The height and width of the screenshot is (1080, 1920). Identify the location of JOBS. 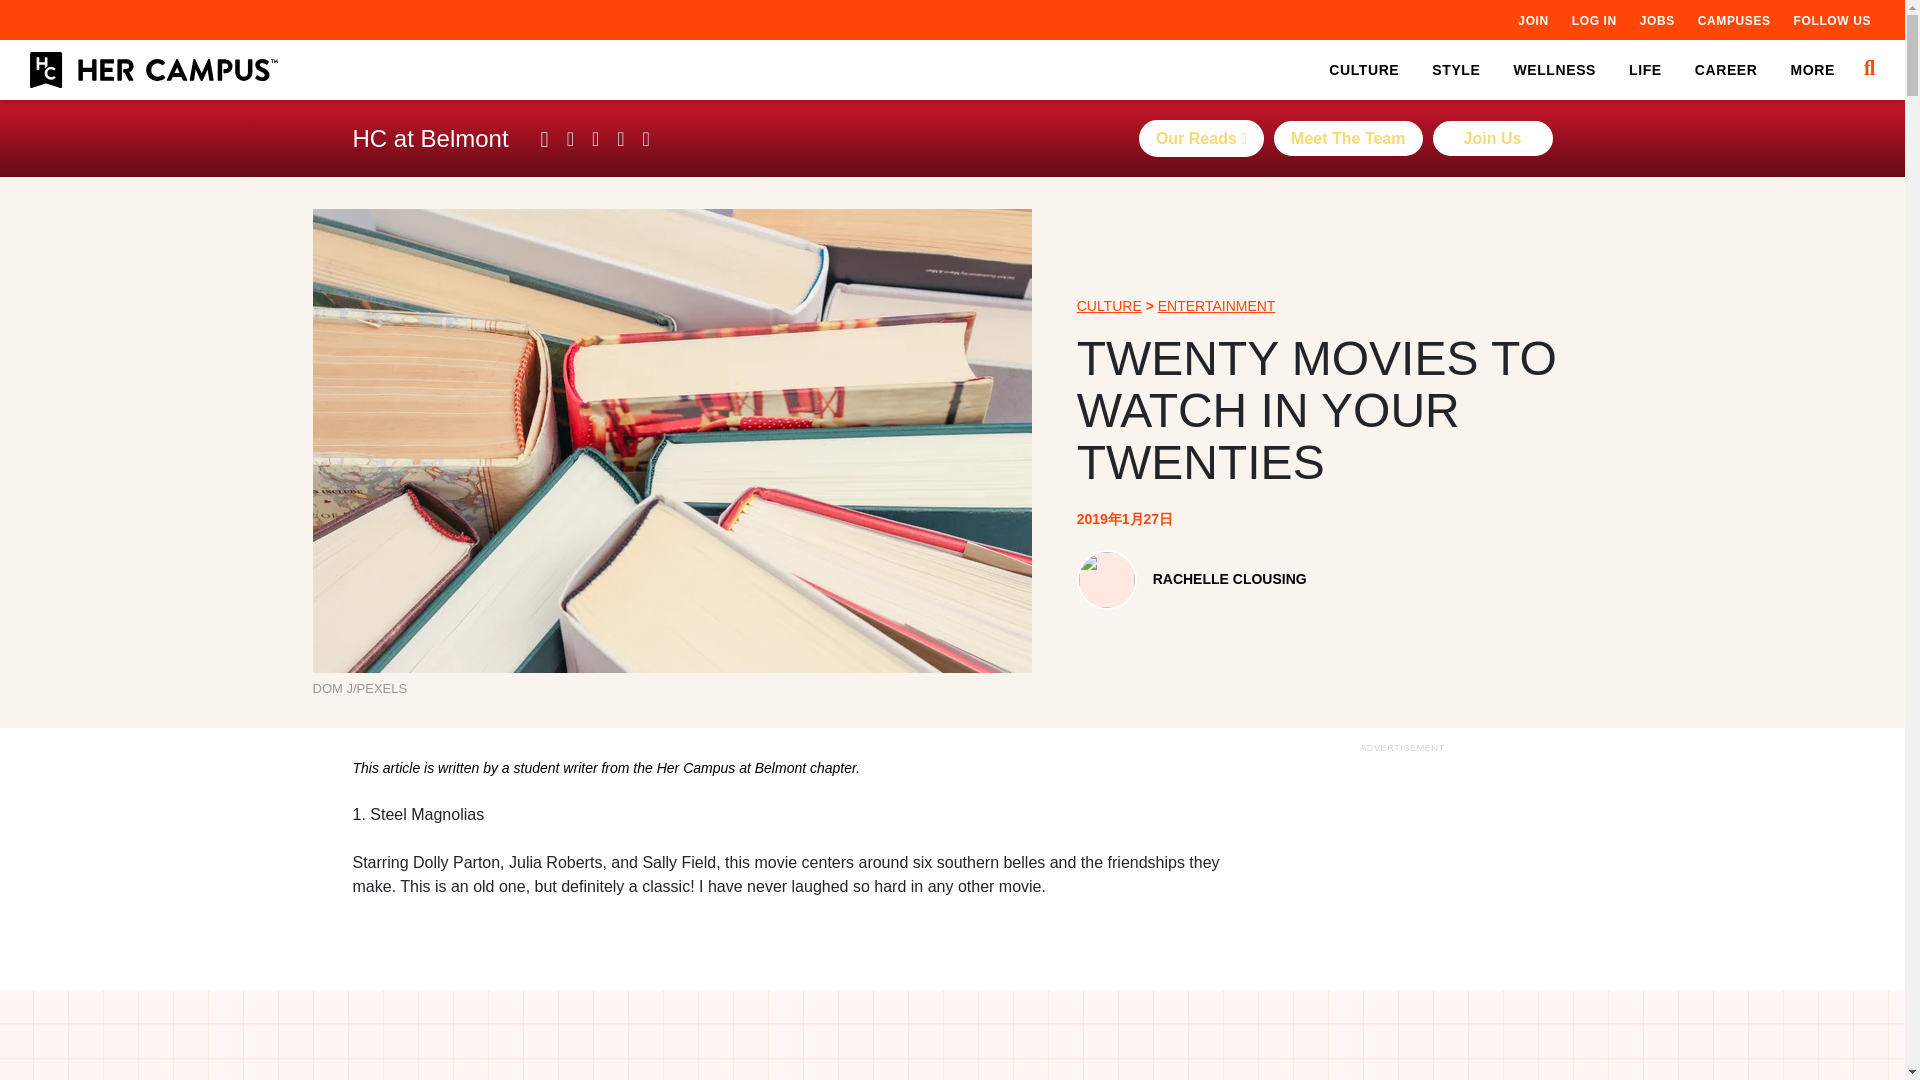
(1656, 20).